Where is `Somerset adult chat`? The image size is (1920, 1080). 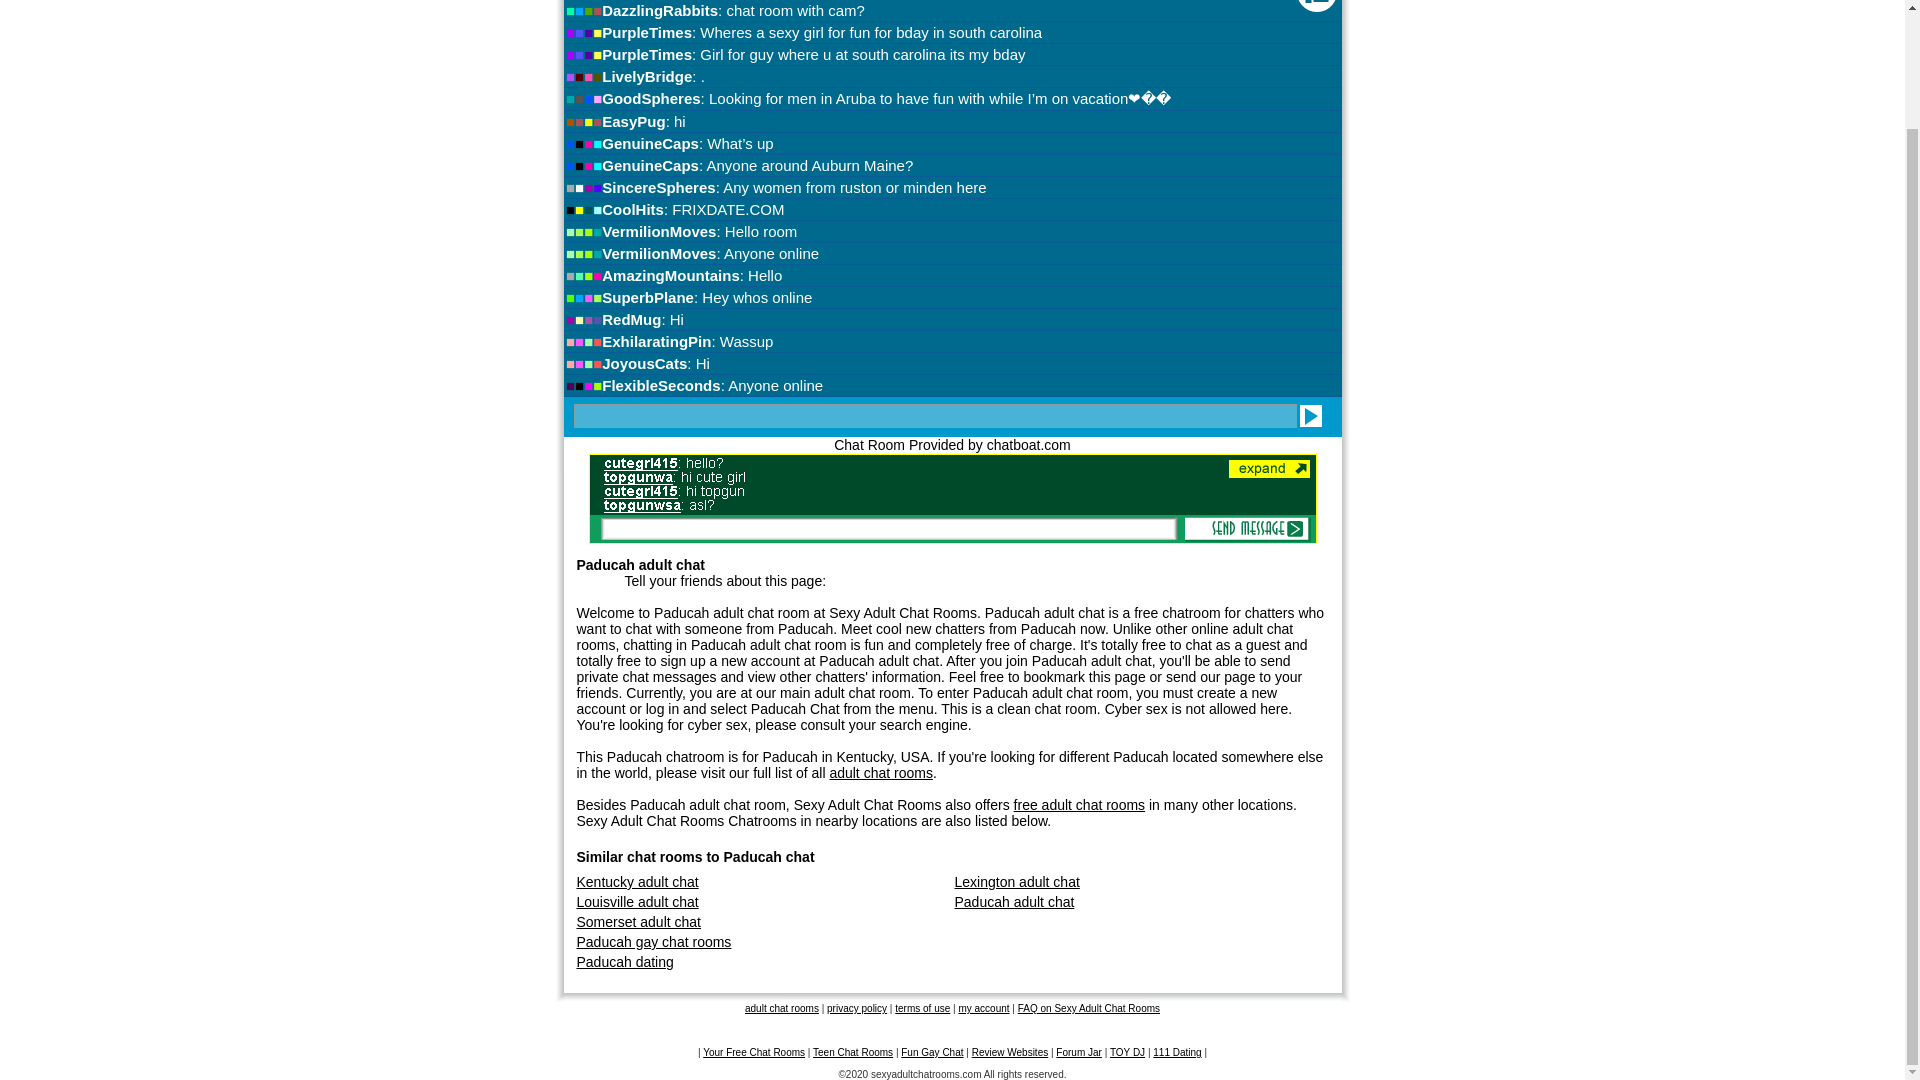
Somerset adult chat is located at coordinates (638, 921).